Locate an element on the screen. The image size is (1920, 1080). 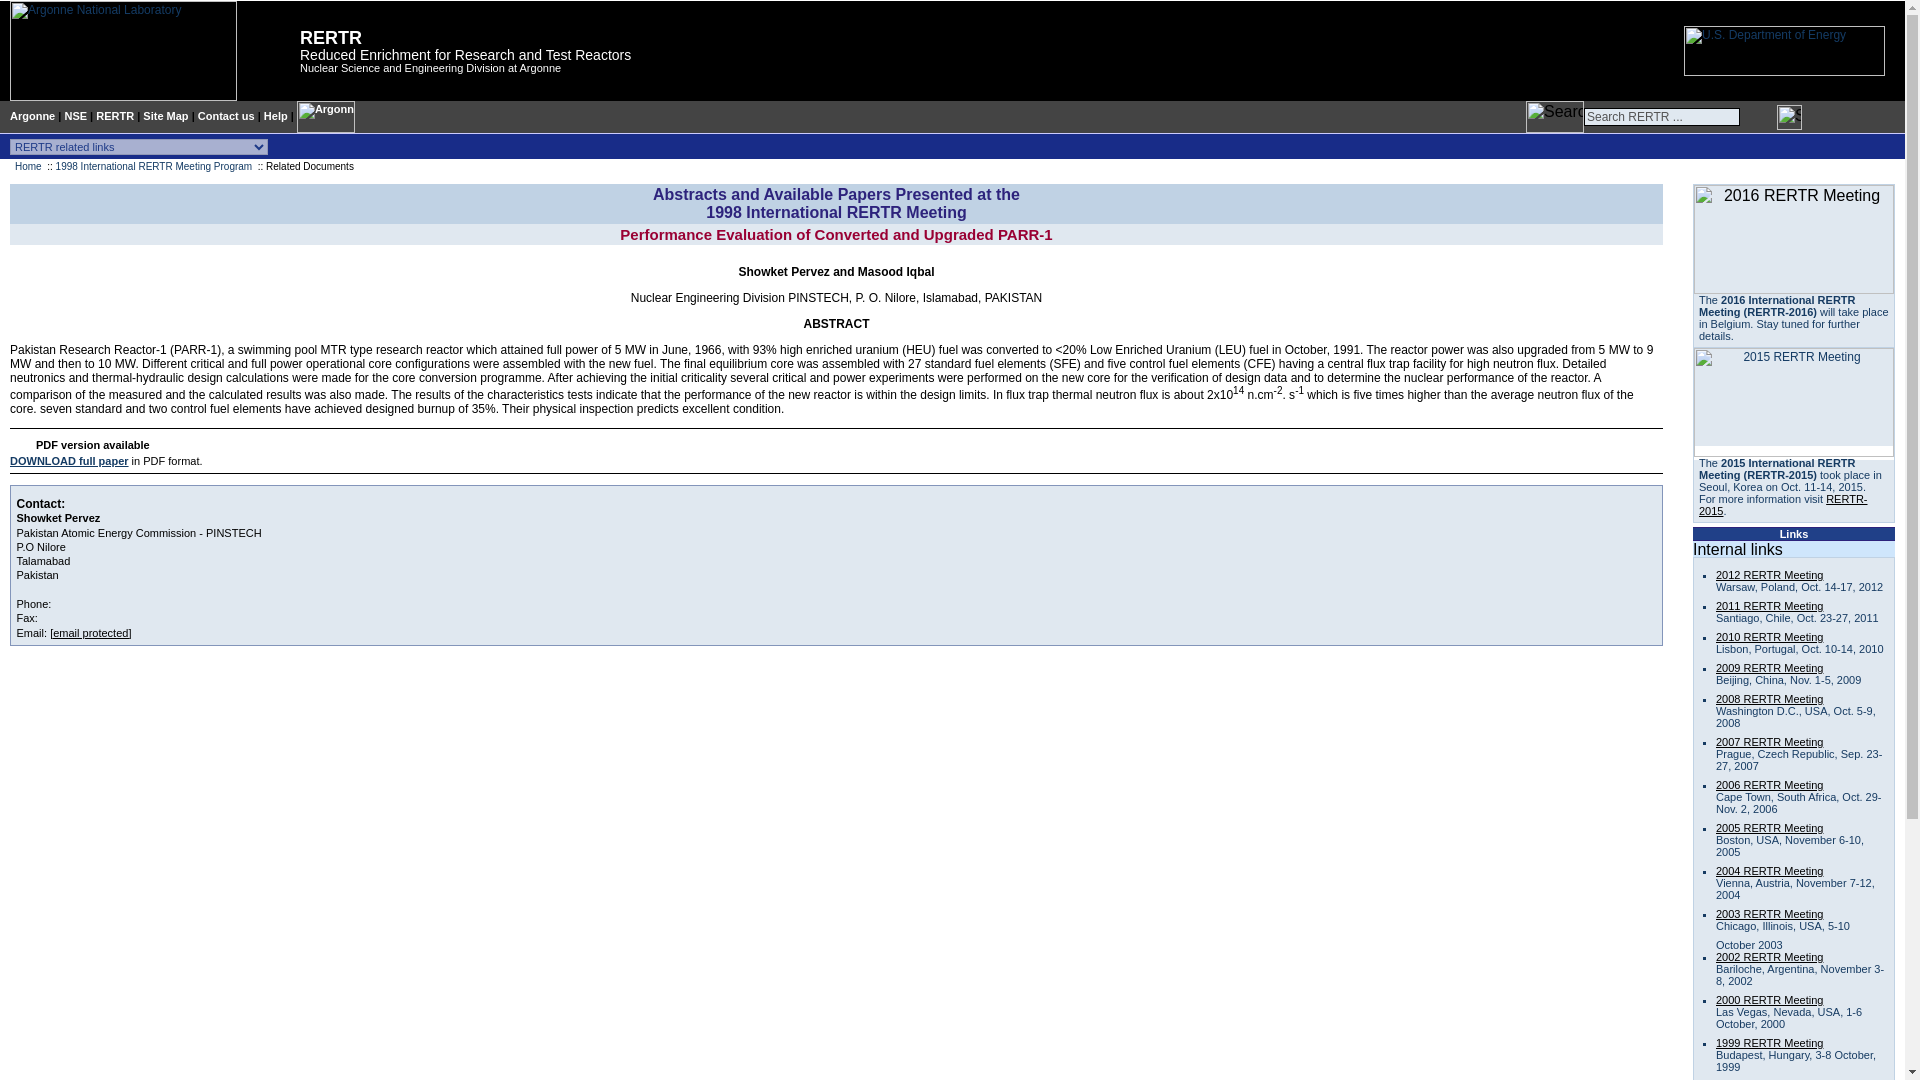
Home is located at coordinates (28, 166).